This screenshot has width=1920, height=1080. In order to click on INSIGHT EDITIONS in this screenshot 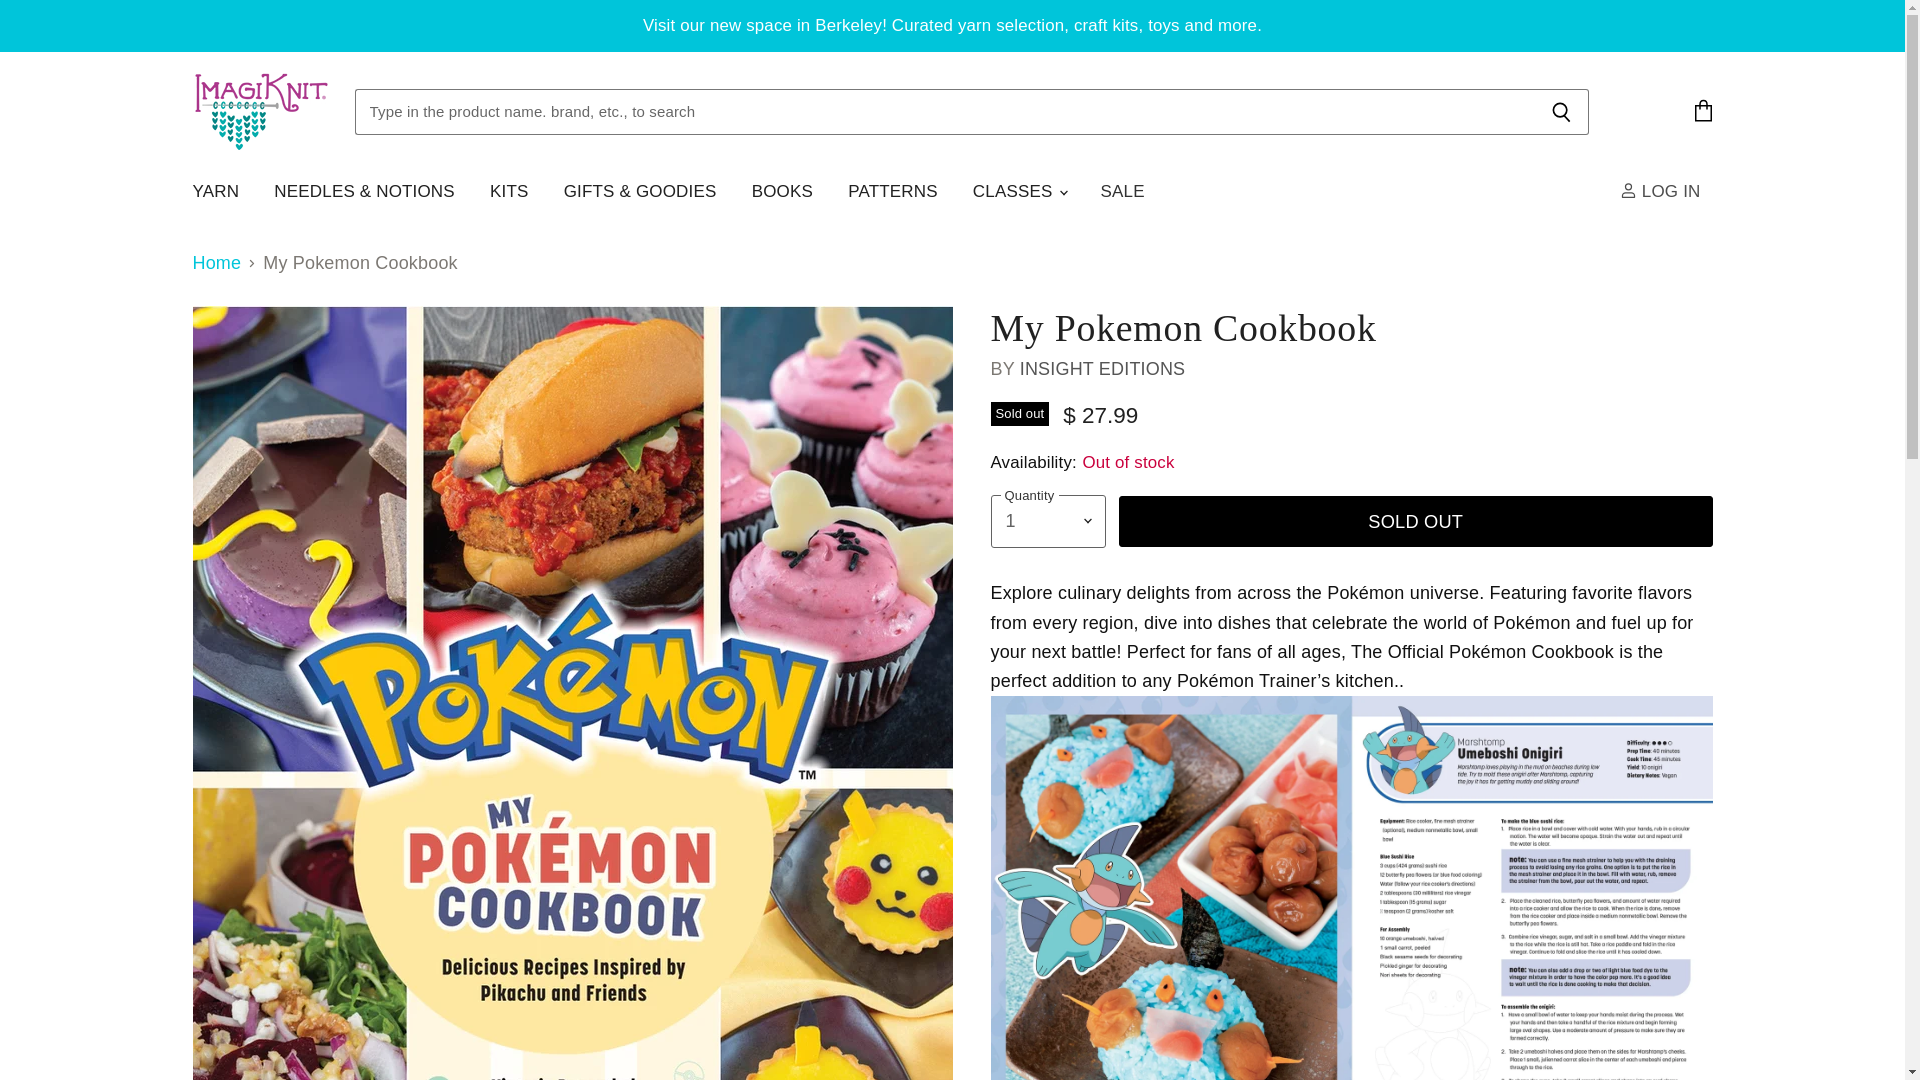, I will do `click(1102, 368)`.